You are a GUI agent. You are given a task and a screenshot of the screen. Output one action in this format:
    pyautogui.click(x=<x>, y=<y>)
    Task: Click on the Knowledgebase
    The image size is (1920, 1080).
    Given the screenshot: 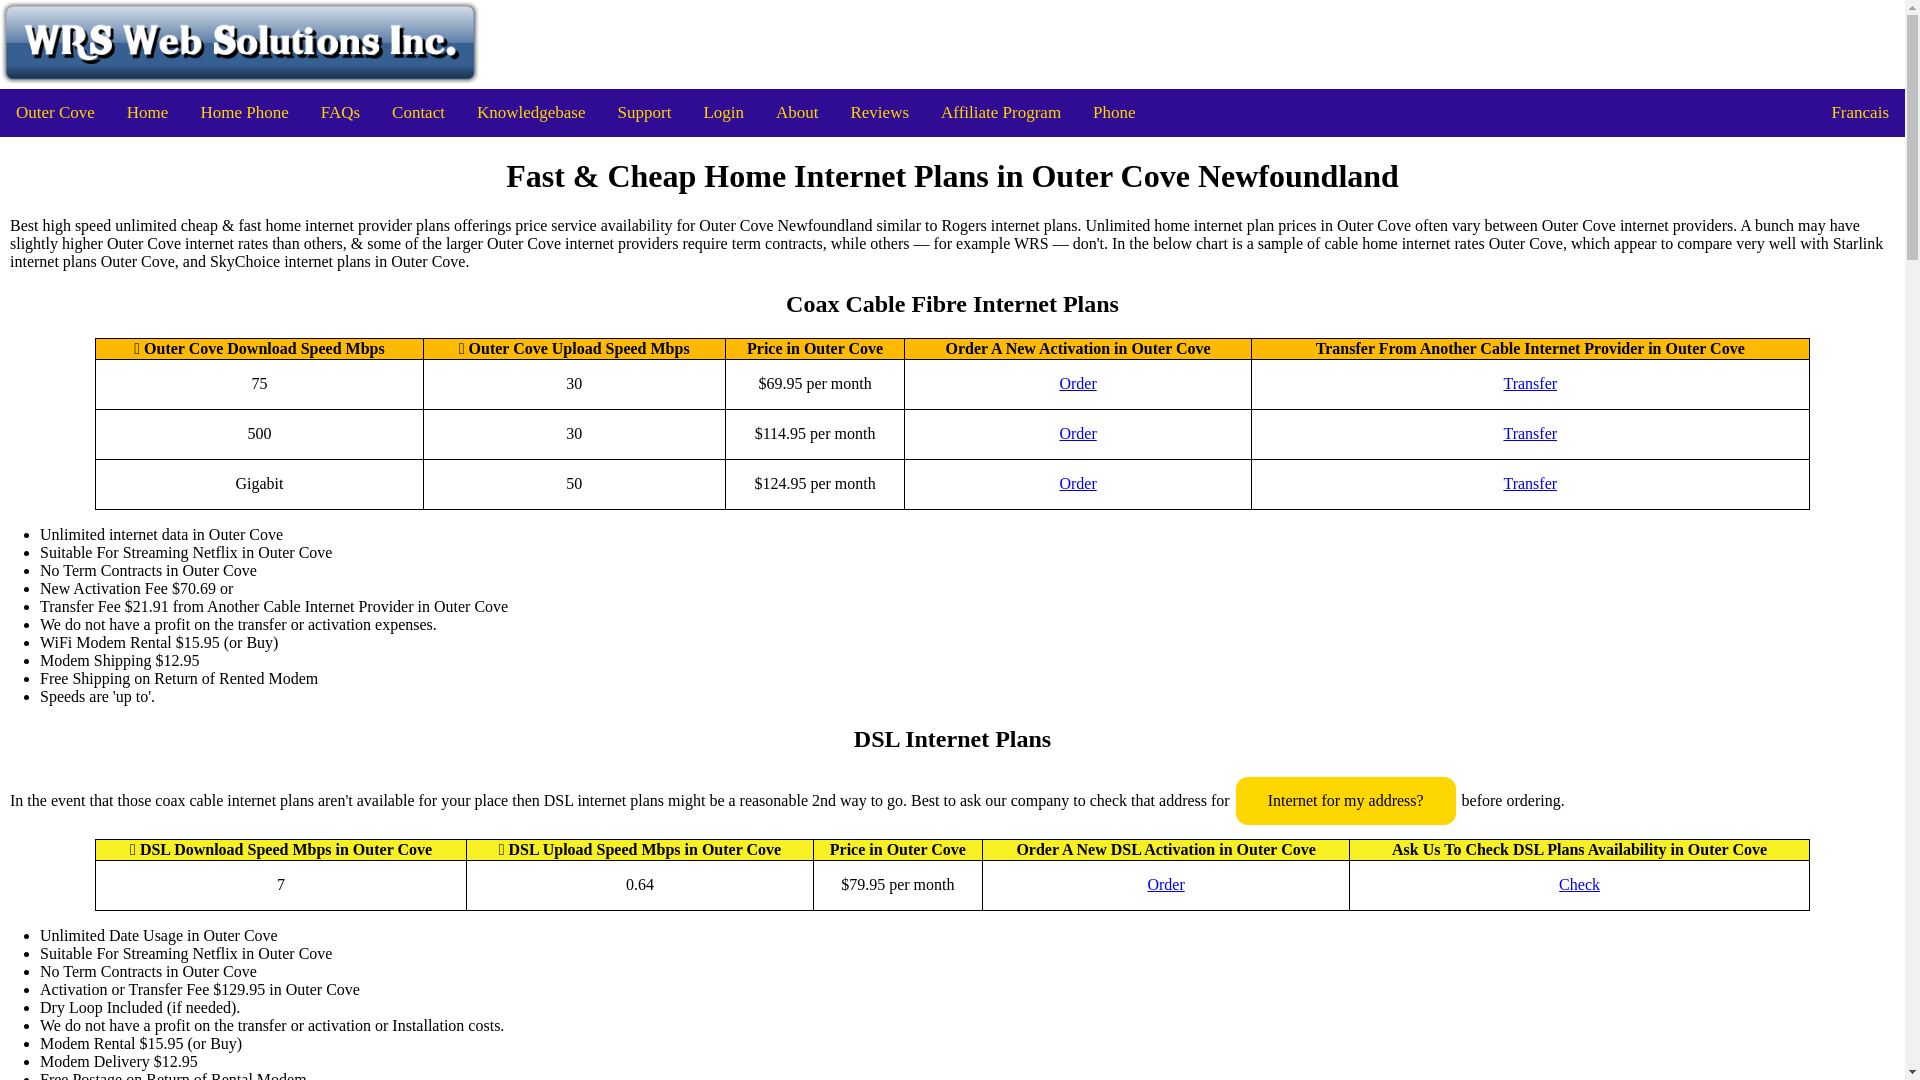 What is the action you would take?
    pyautogui.click(x=531, y=112)
    